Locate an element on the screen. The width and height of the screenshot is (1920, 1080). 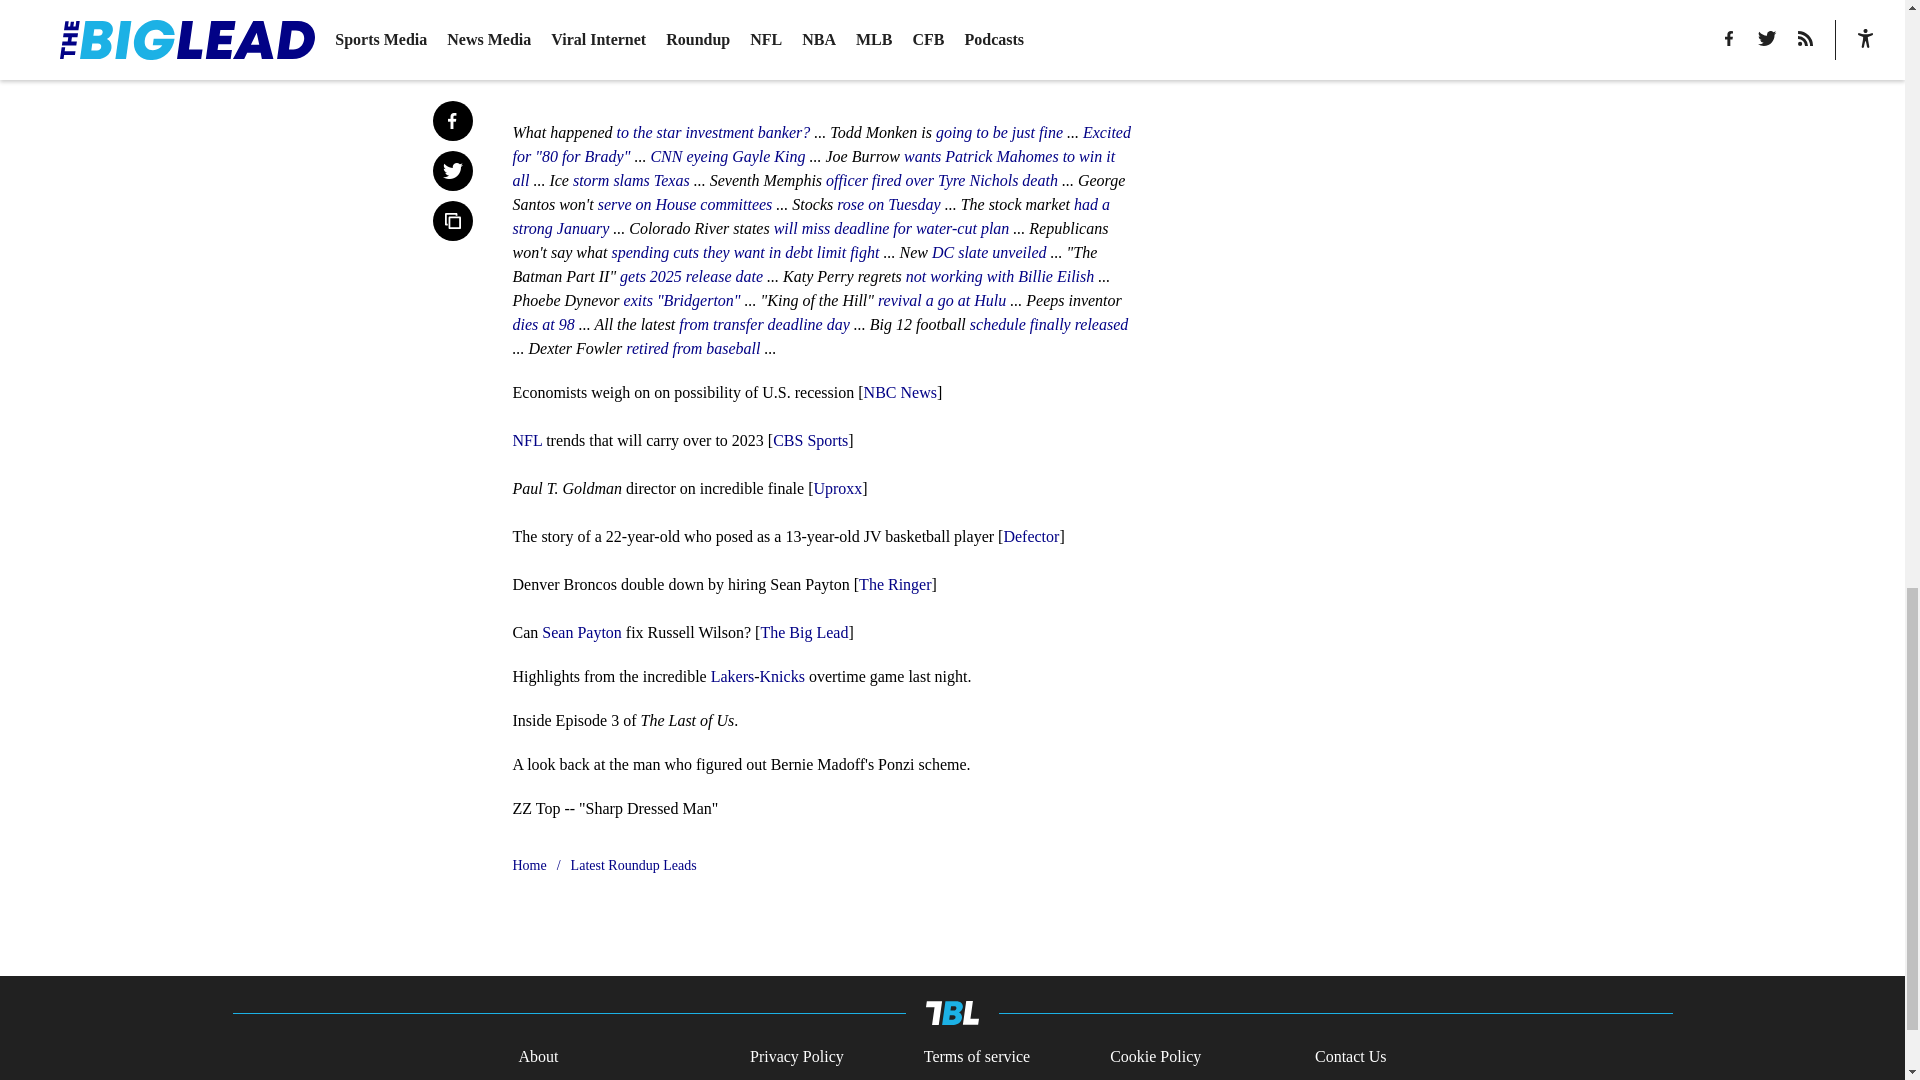
exits "Bridgerton" is located at coordinates (682, 300).